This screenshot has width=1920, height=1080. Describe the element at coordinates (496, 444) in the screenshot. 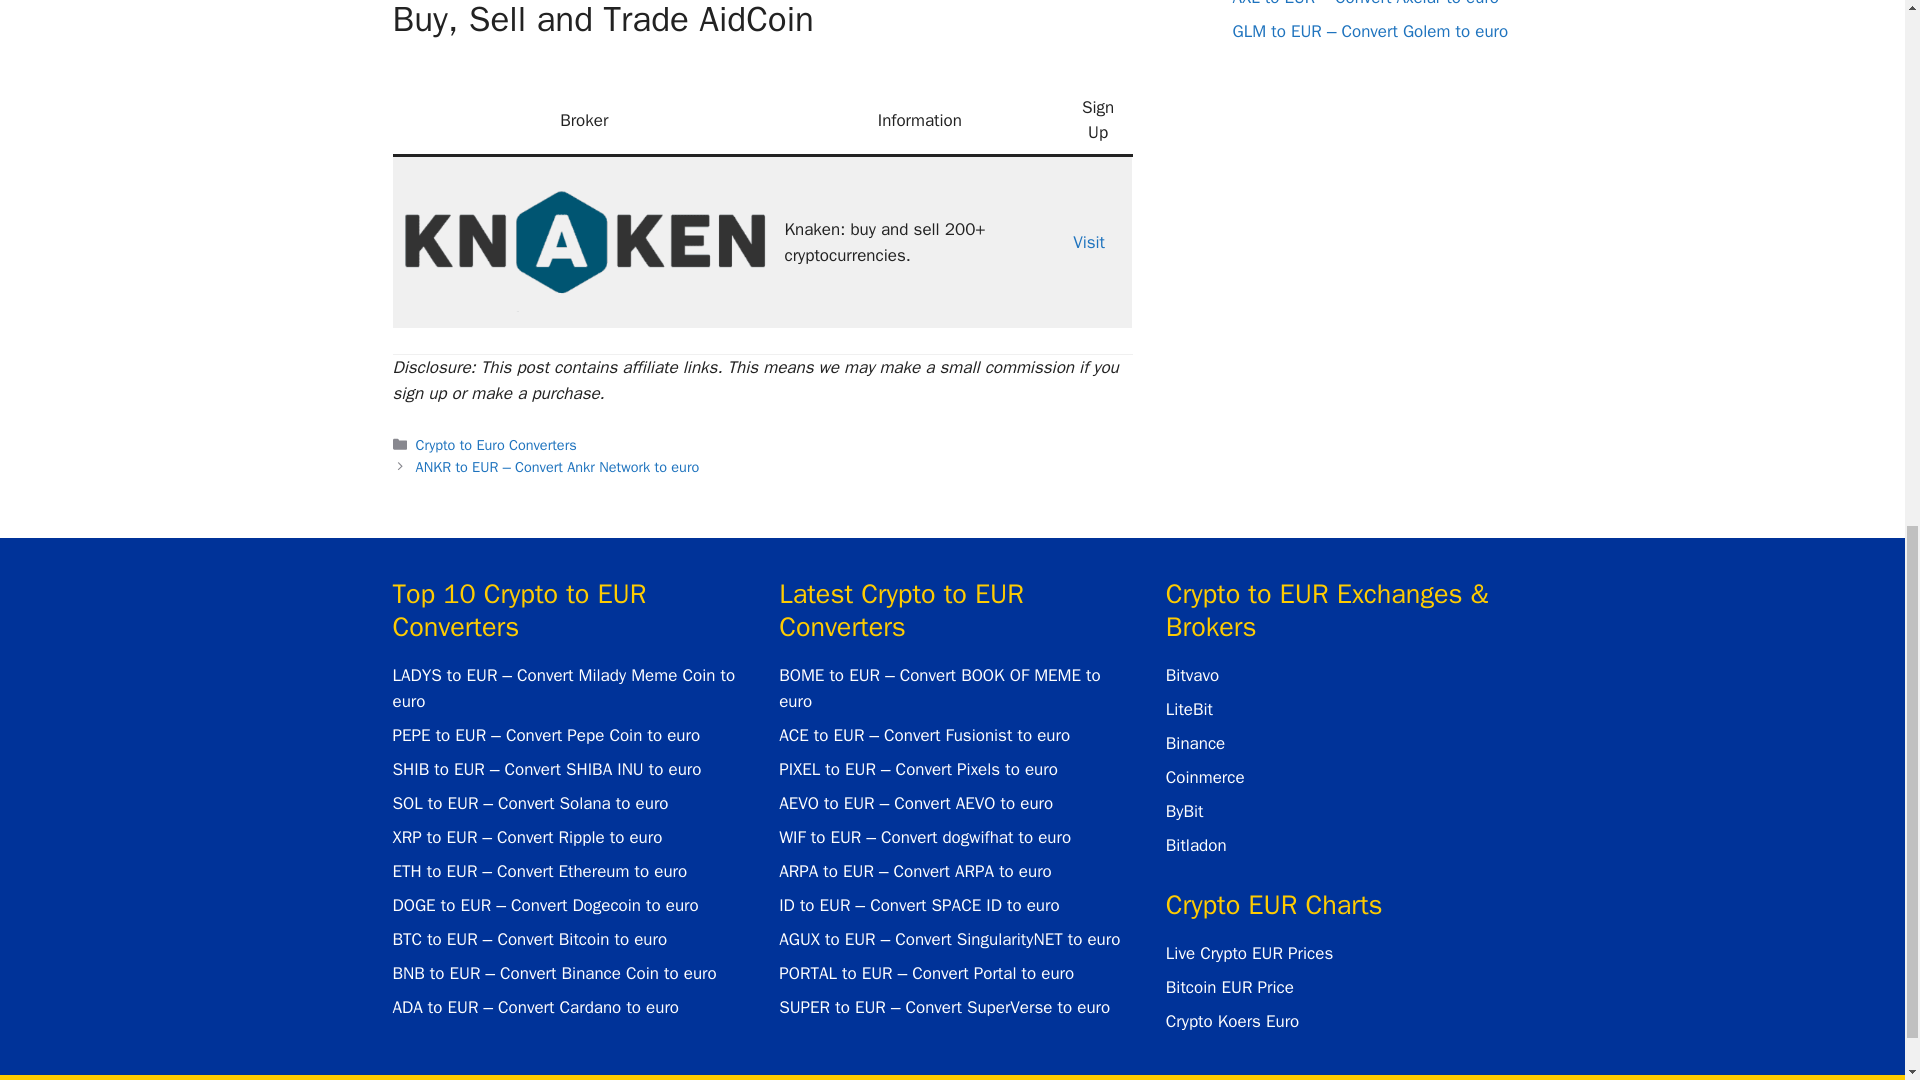

I see `Crypto to Euro Converters` at that location.